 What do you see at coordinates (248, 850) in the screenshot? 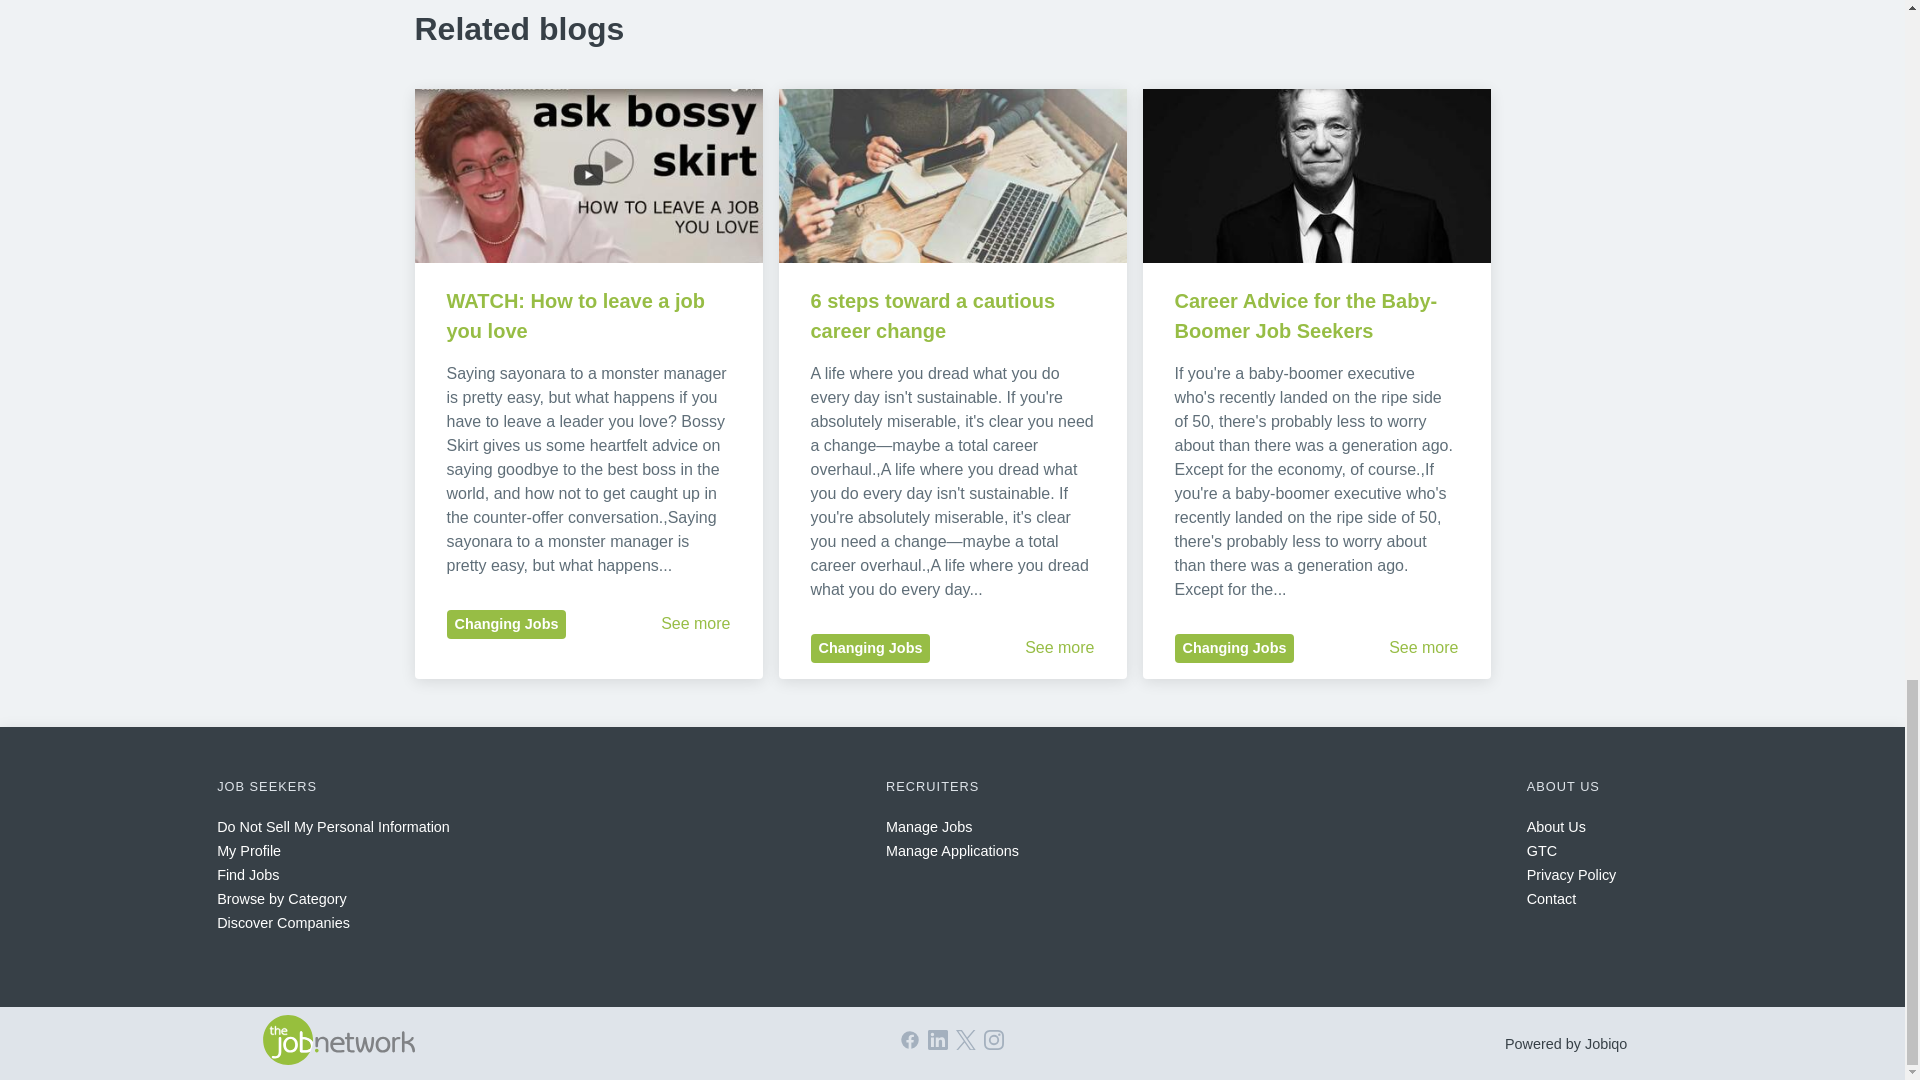
I see `My Profile` at bounding box center [248, 850].